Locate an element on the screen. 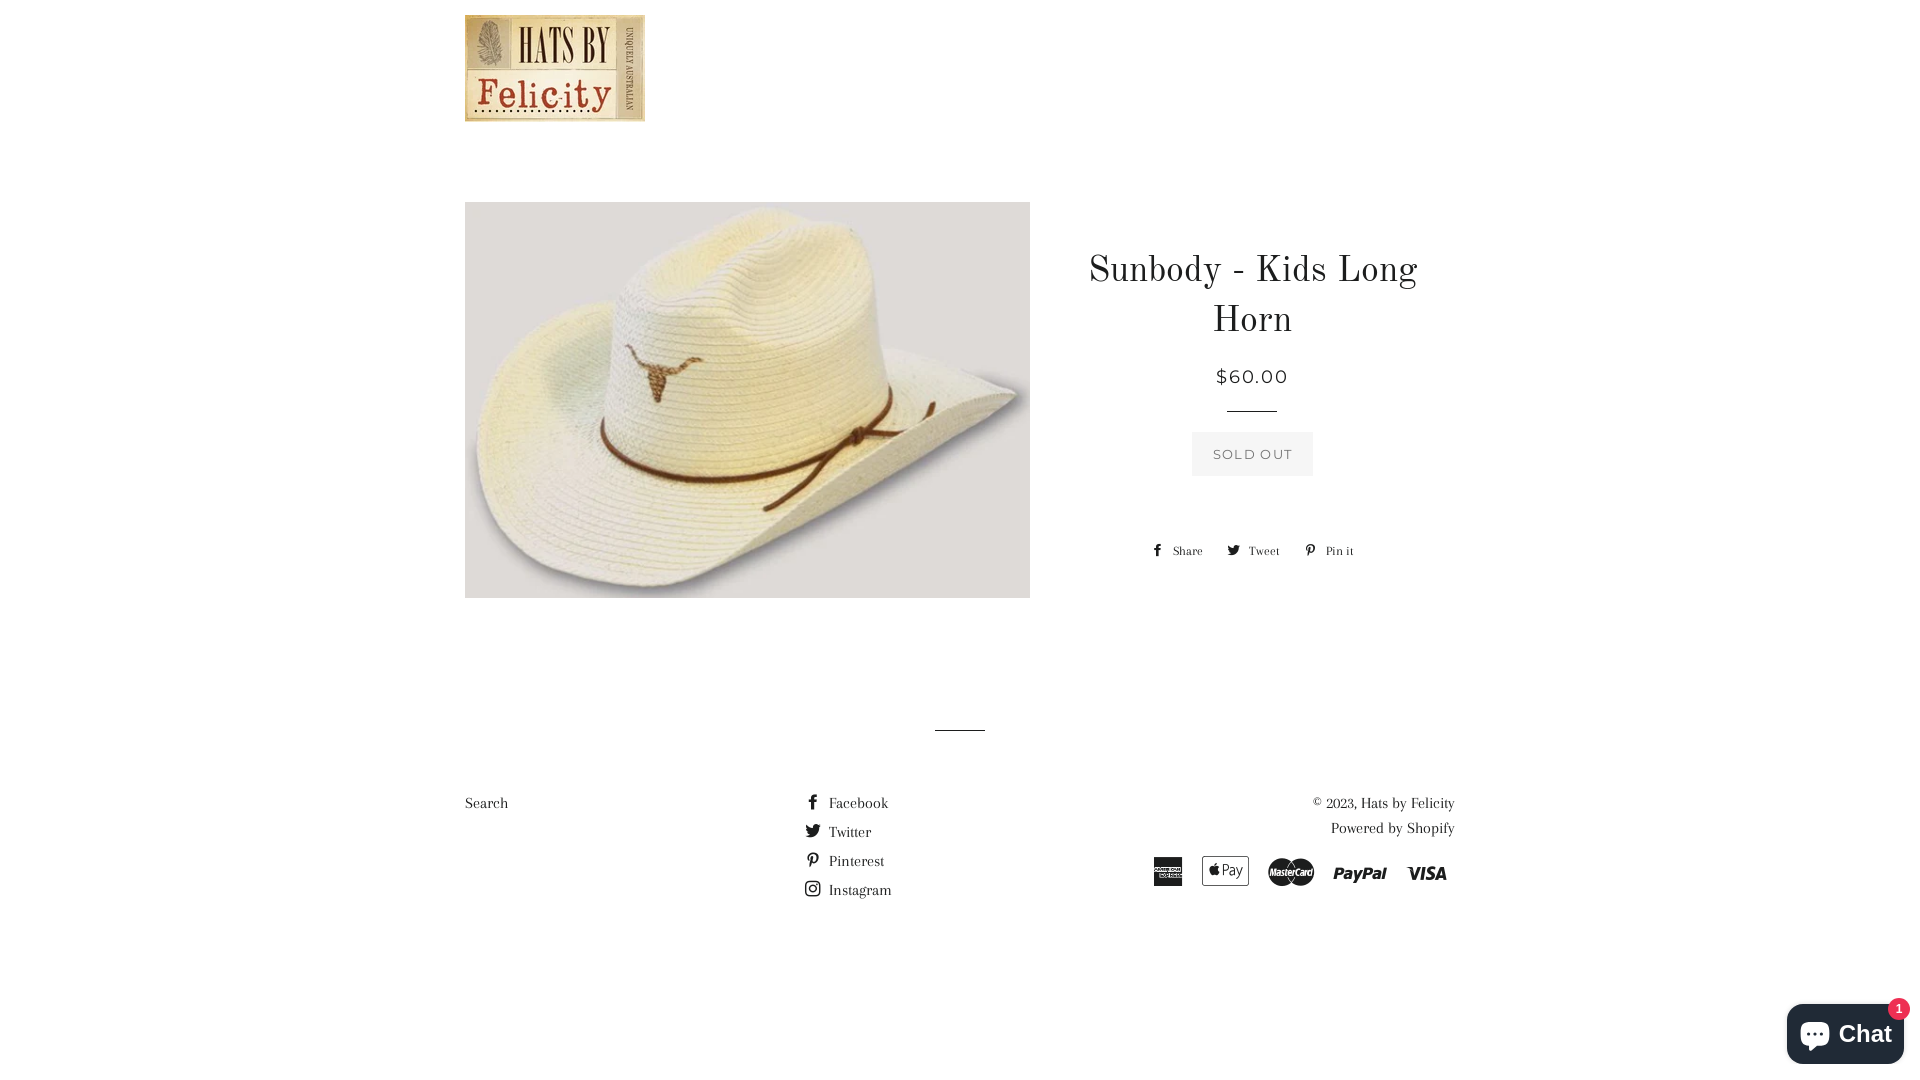 Image resolution: width=1920 pixels, height=1080 pixels. Instagram is located at coordinates (848, 890).